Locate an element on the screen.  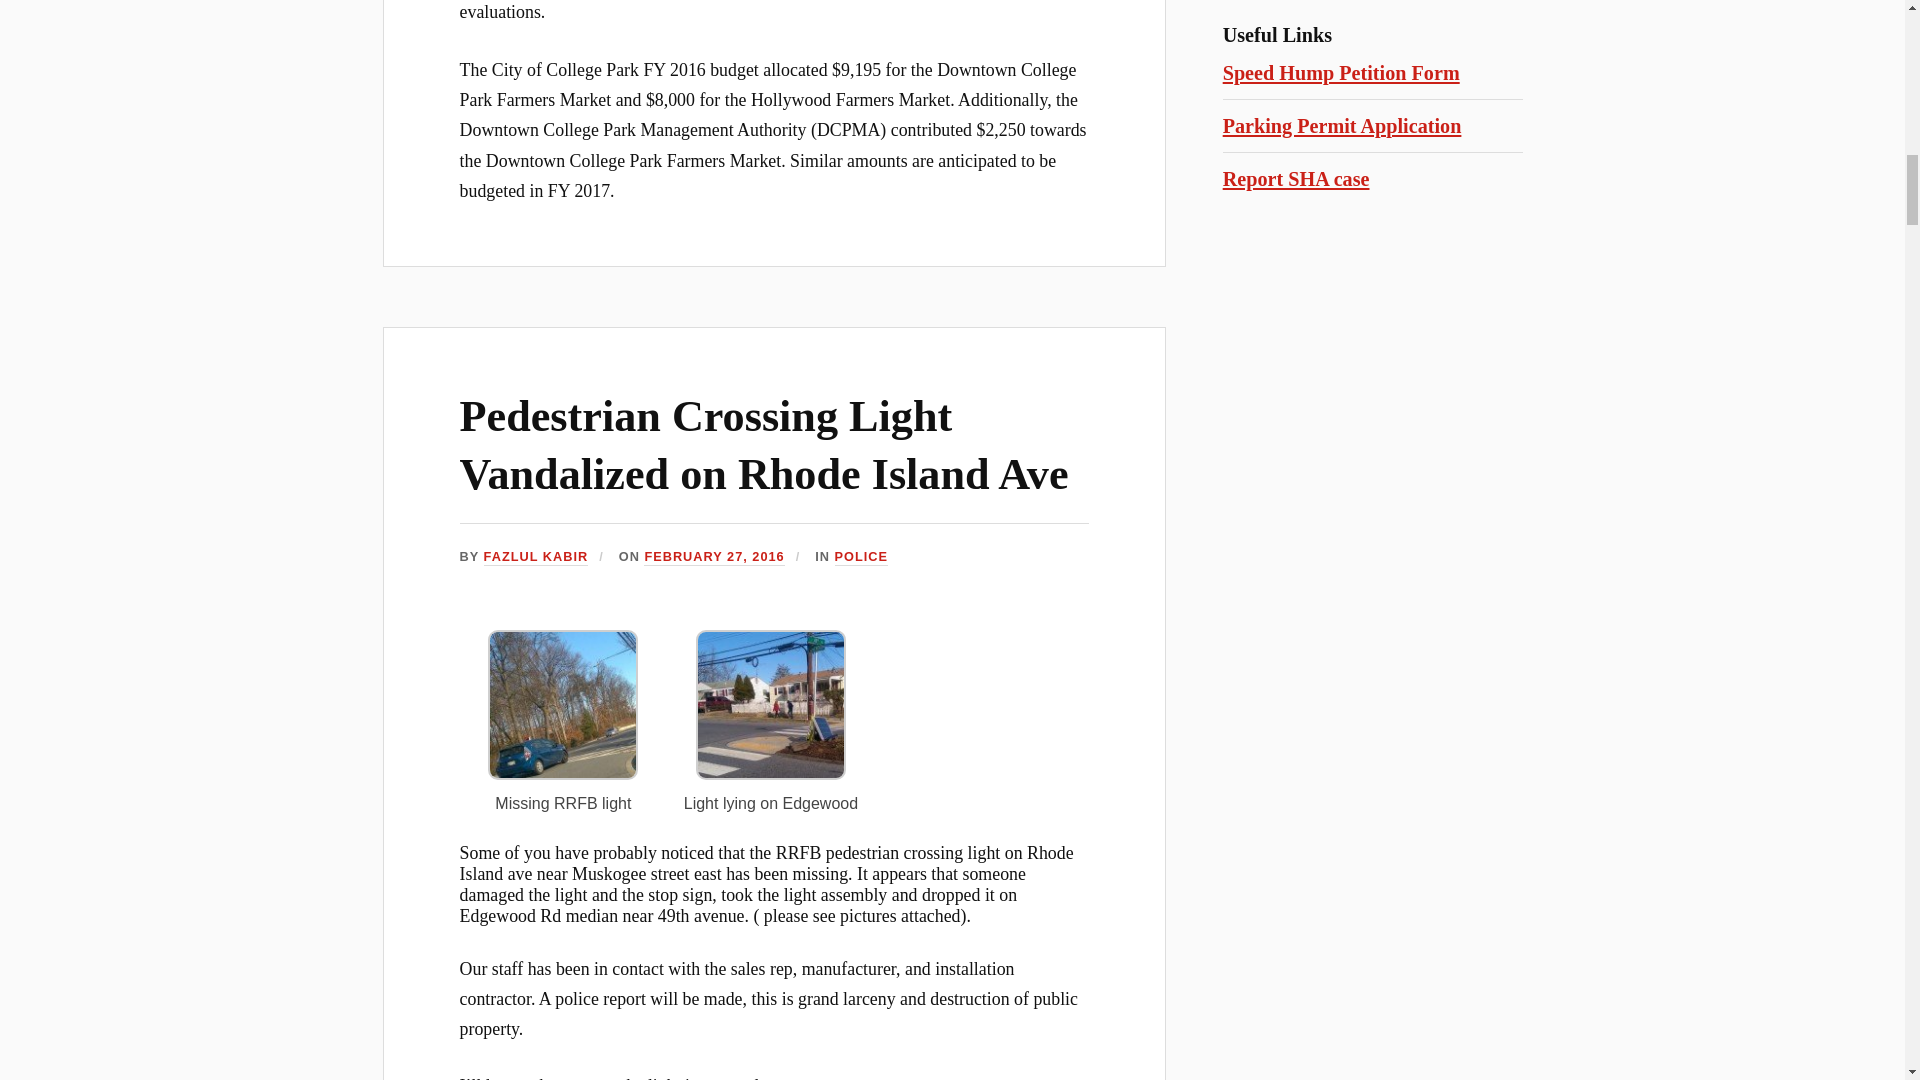
FAZLUL KABIR is located at coordinates (536, 556).